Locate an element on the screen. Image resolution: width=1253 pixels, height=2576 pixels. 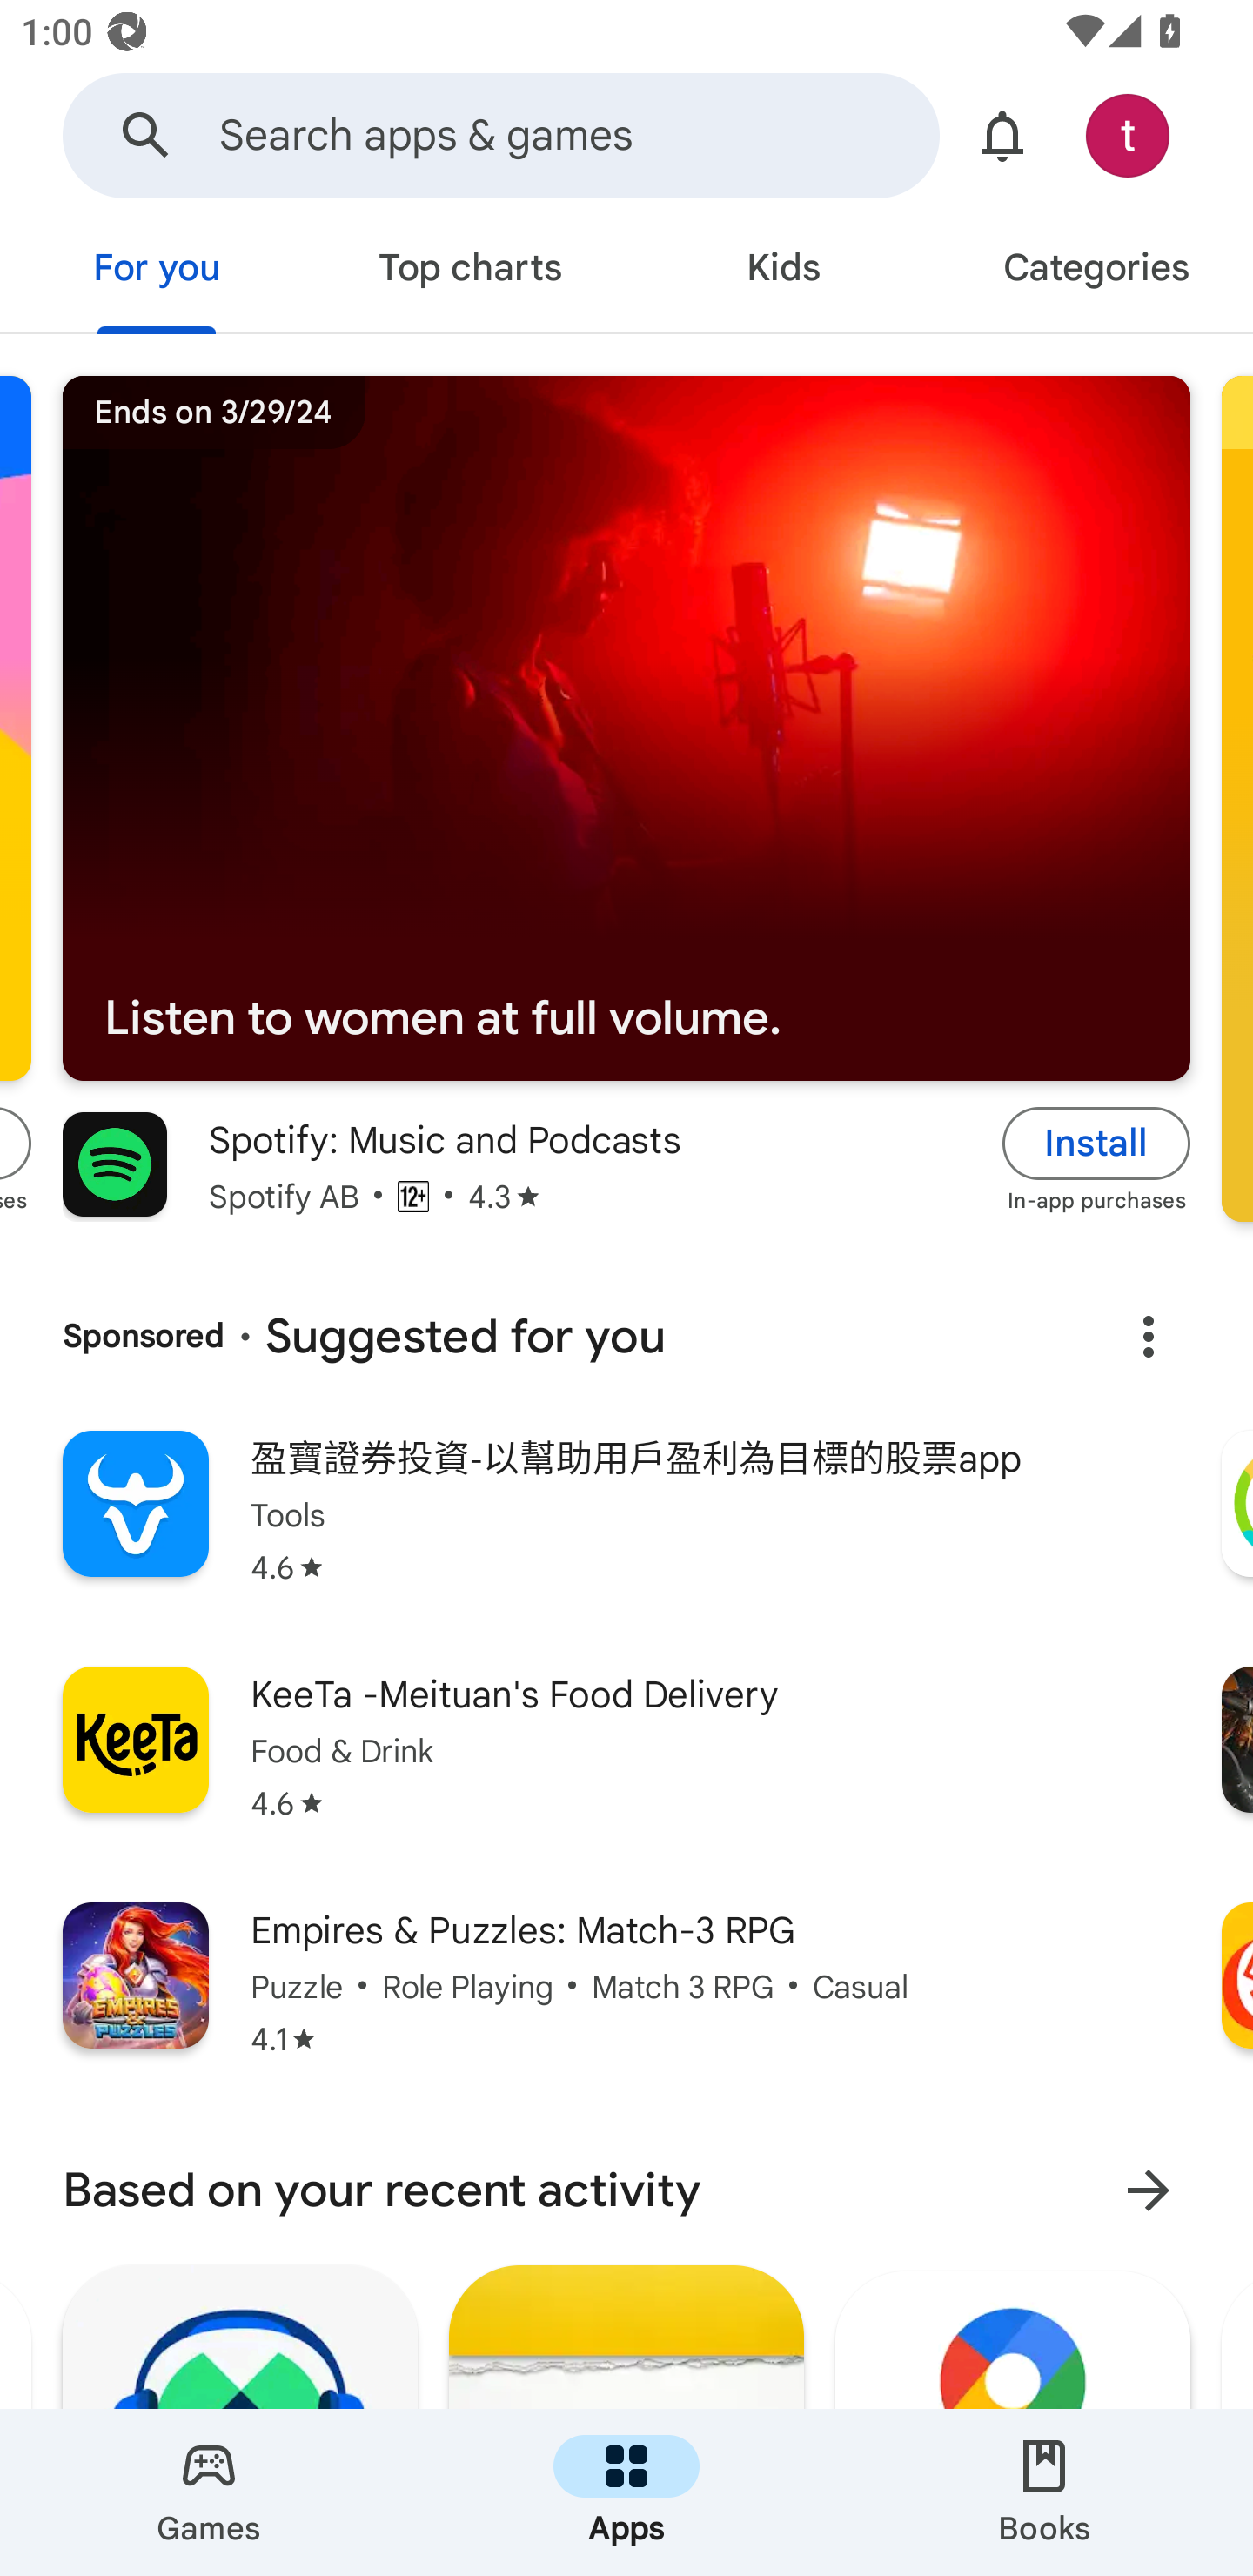
Games is located at coordinates (209, 2492).